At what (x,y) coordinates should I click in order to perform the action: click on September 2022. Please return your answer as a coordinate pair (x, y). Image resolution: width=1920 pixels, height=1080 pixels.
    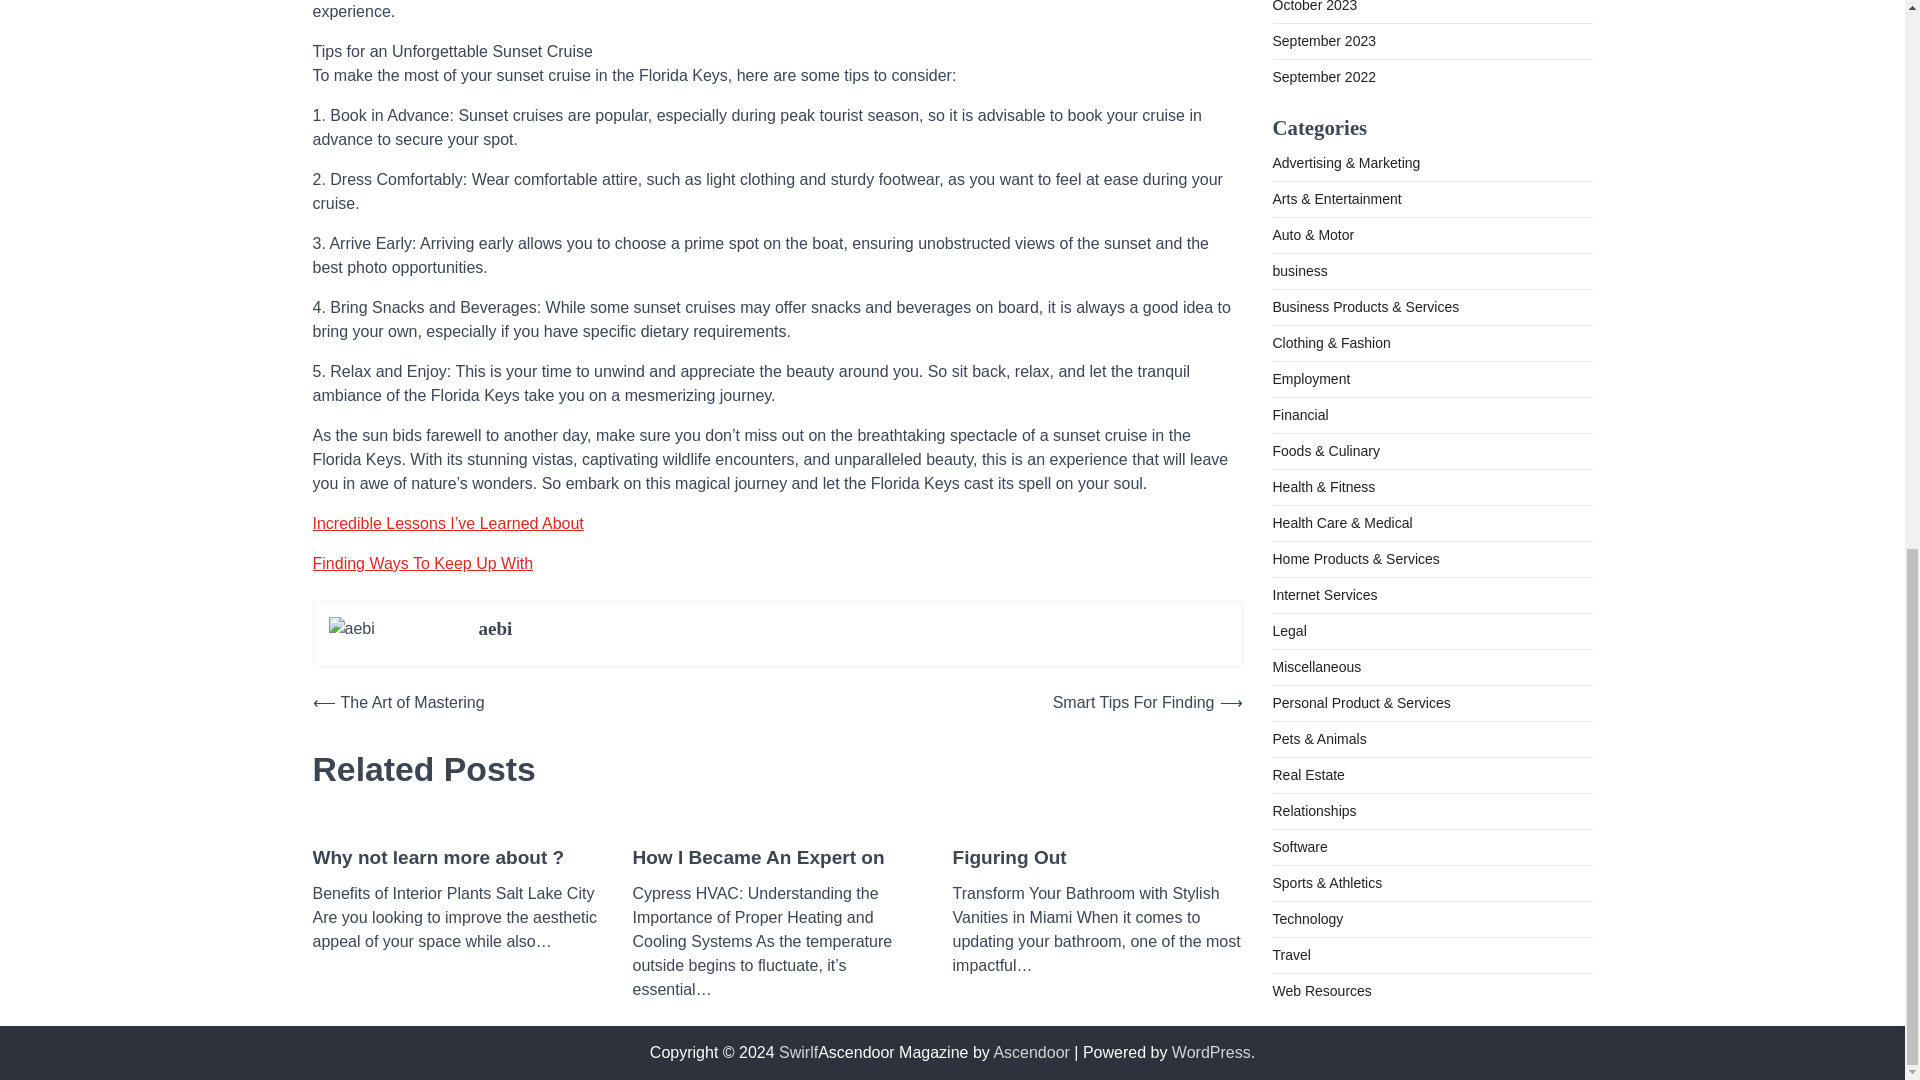
    Looking at the image, I should click on (1324, 2).